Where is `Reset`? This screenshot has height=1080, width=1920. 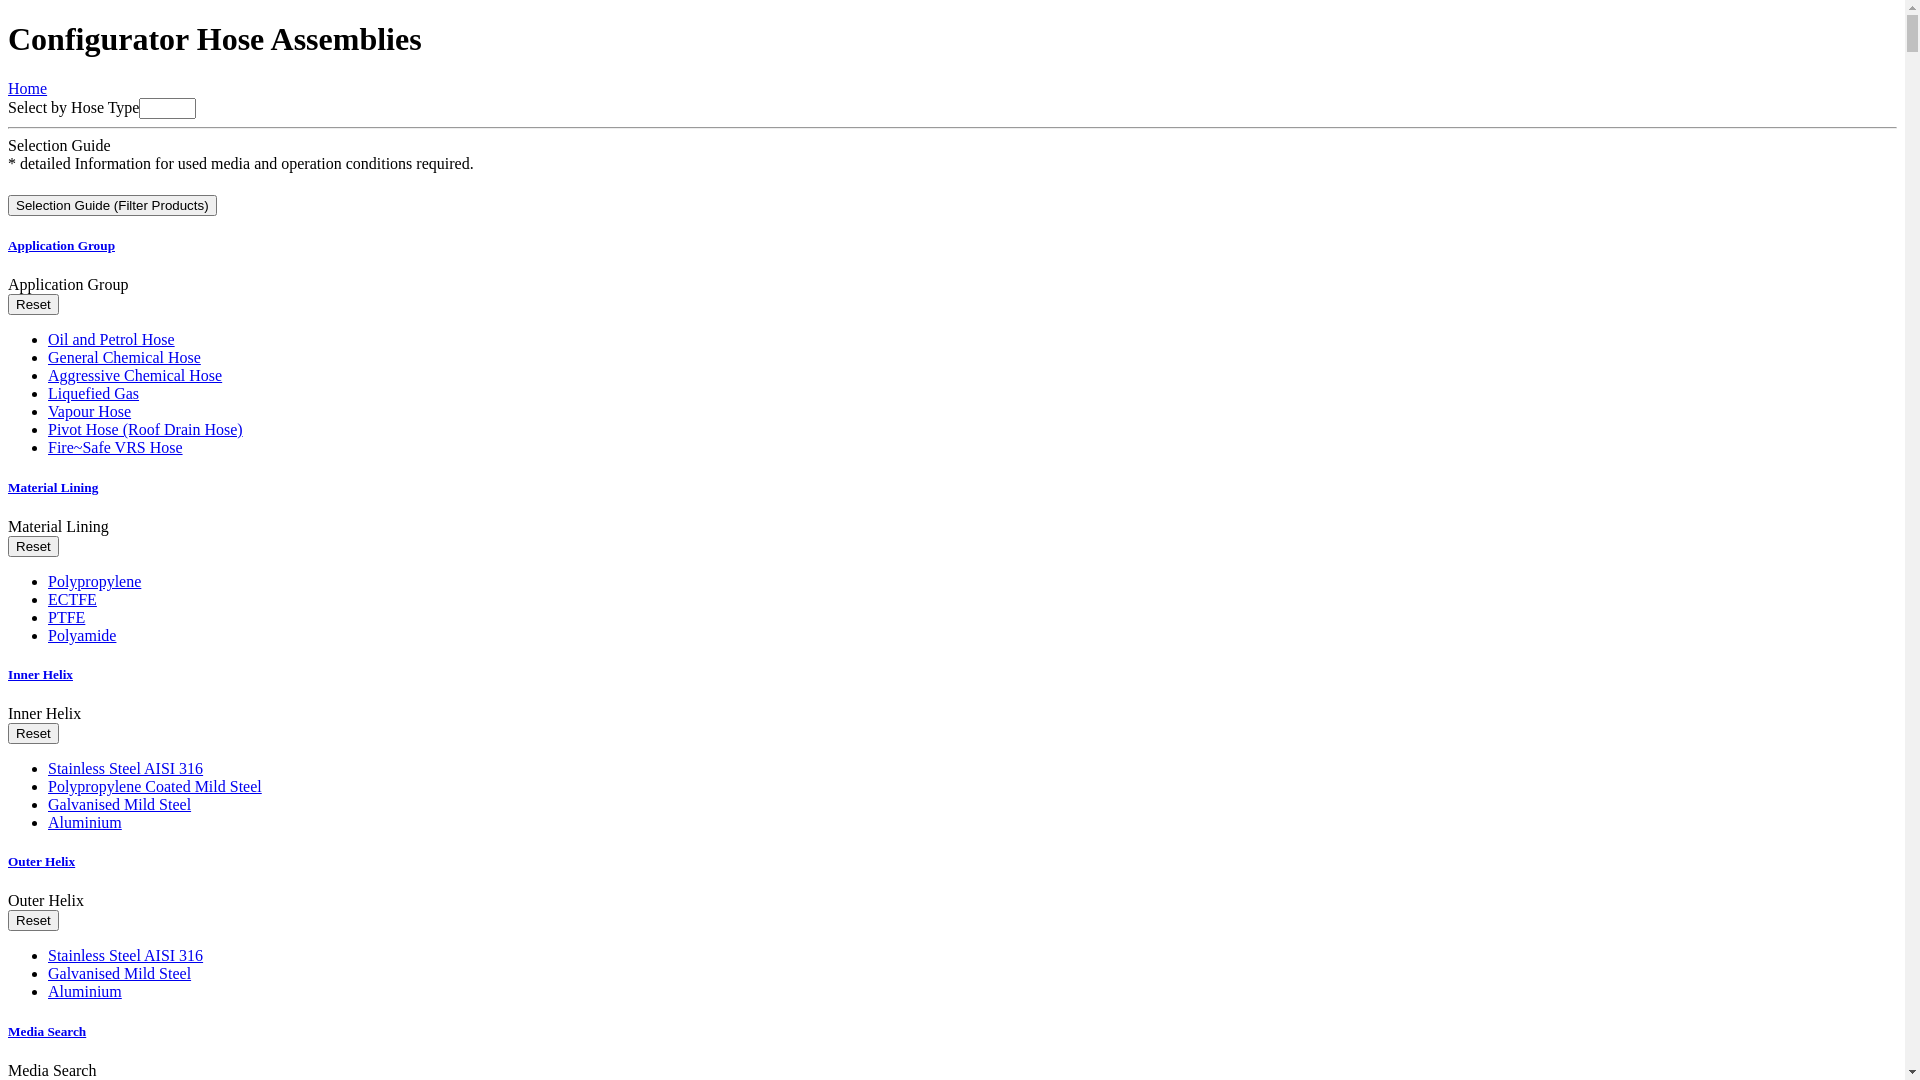
Reset is located at coordinates (34, 734).